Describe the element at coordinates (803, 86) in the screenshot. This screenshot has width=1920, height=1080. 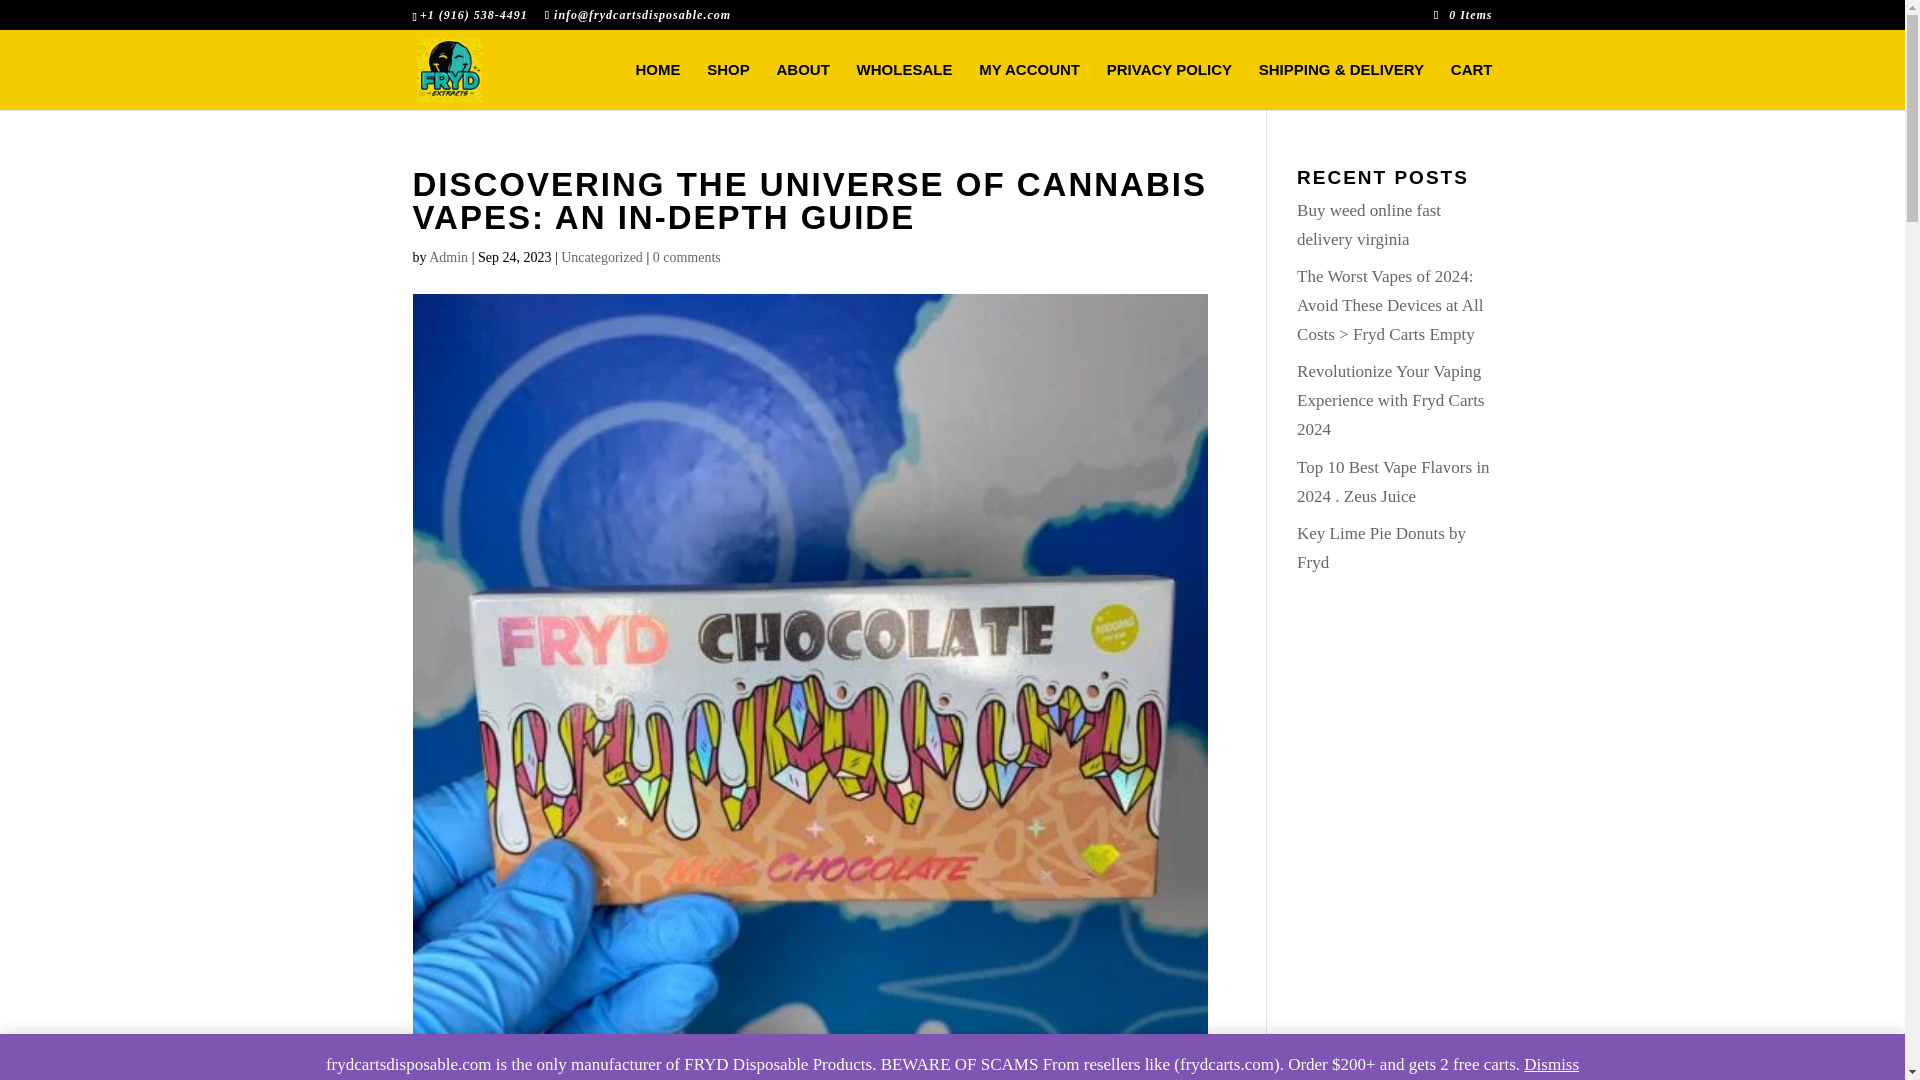
I see `ABOUT` at that location.